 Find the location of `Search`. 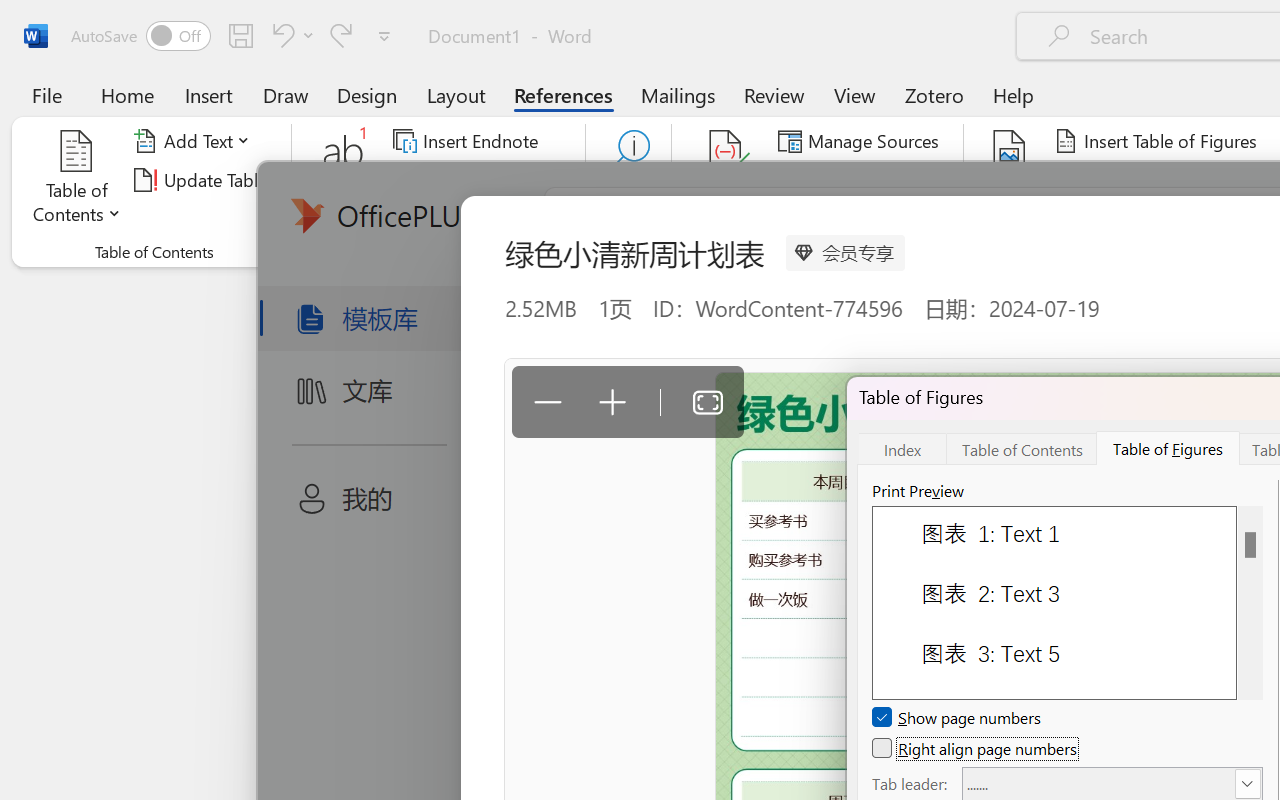

Search is located at coordinates (628, 180).